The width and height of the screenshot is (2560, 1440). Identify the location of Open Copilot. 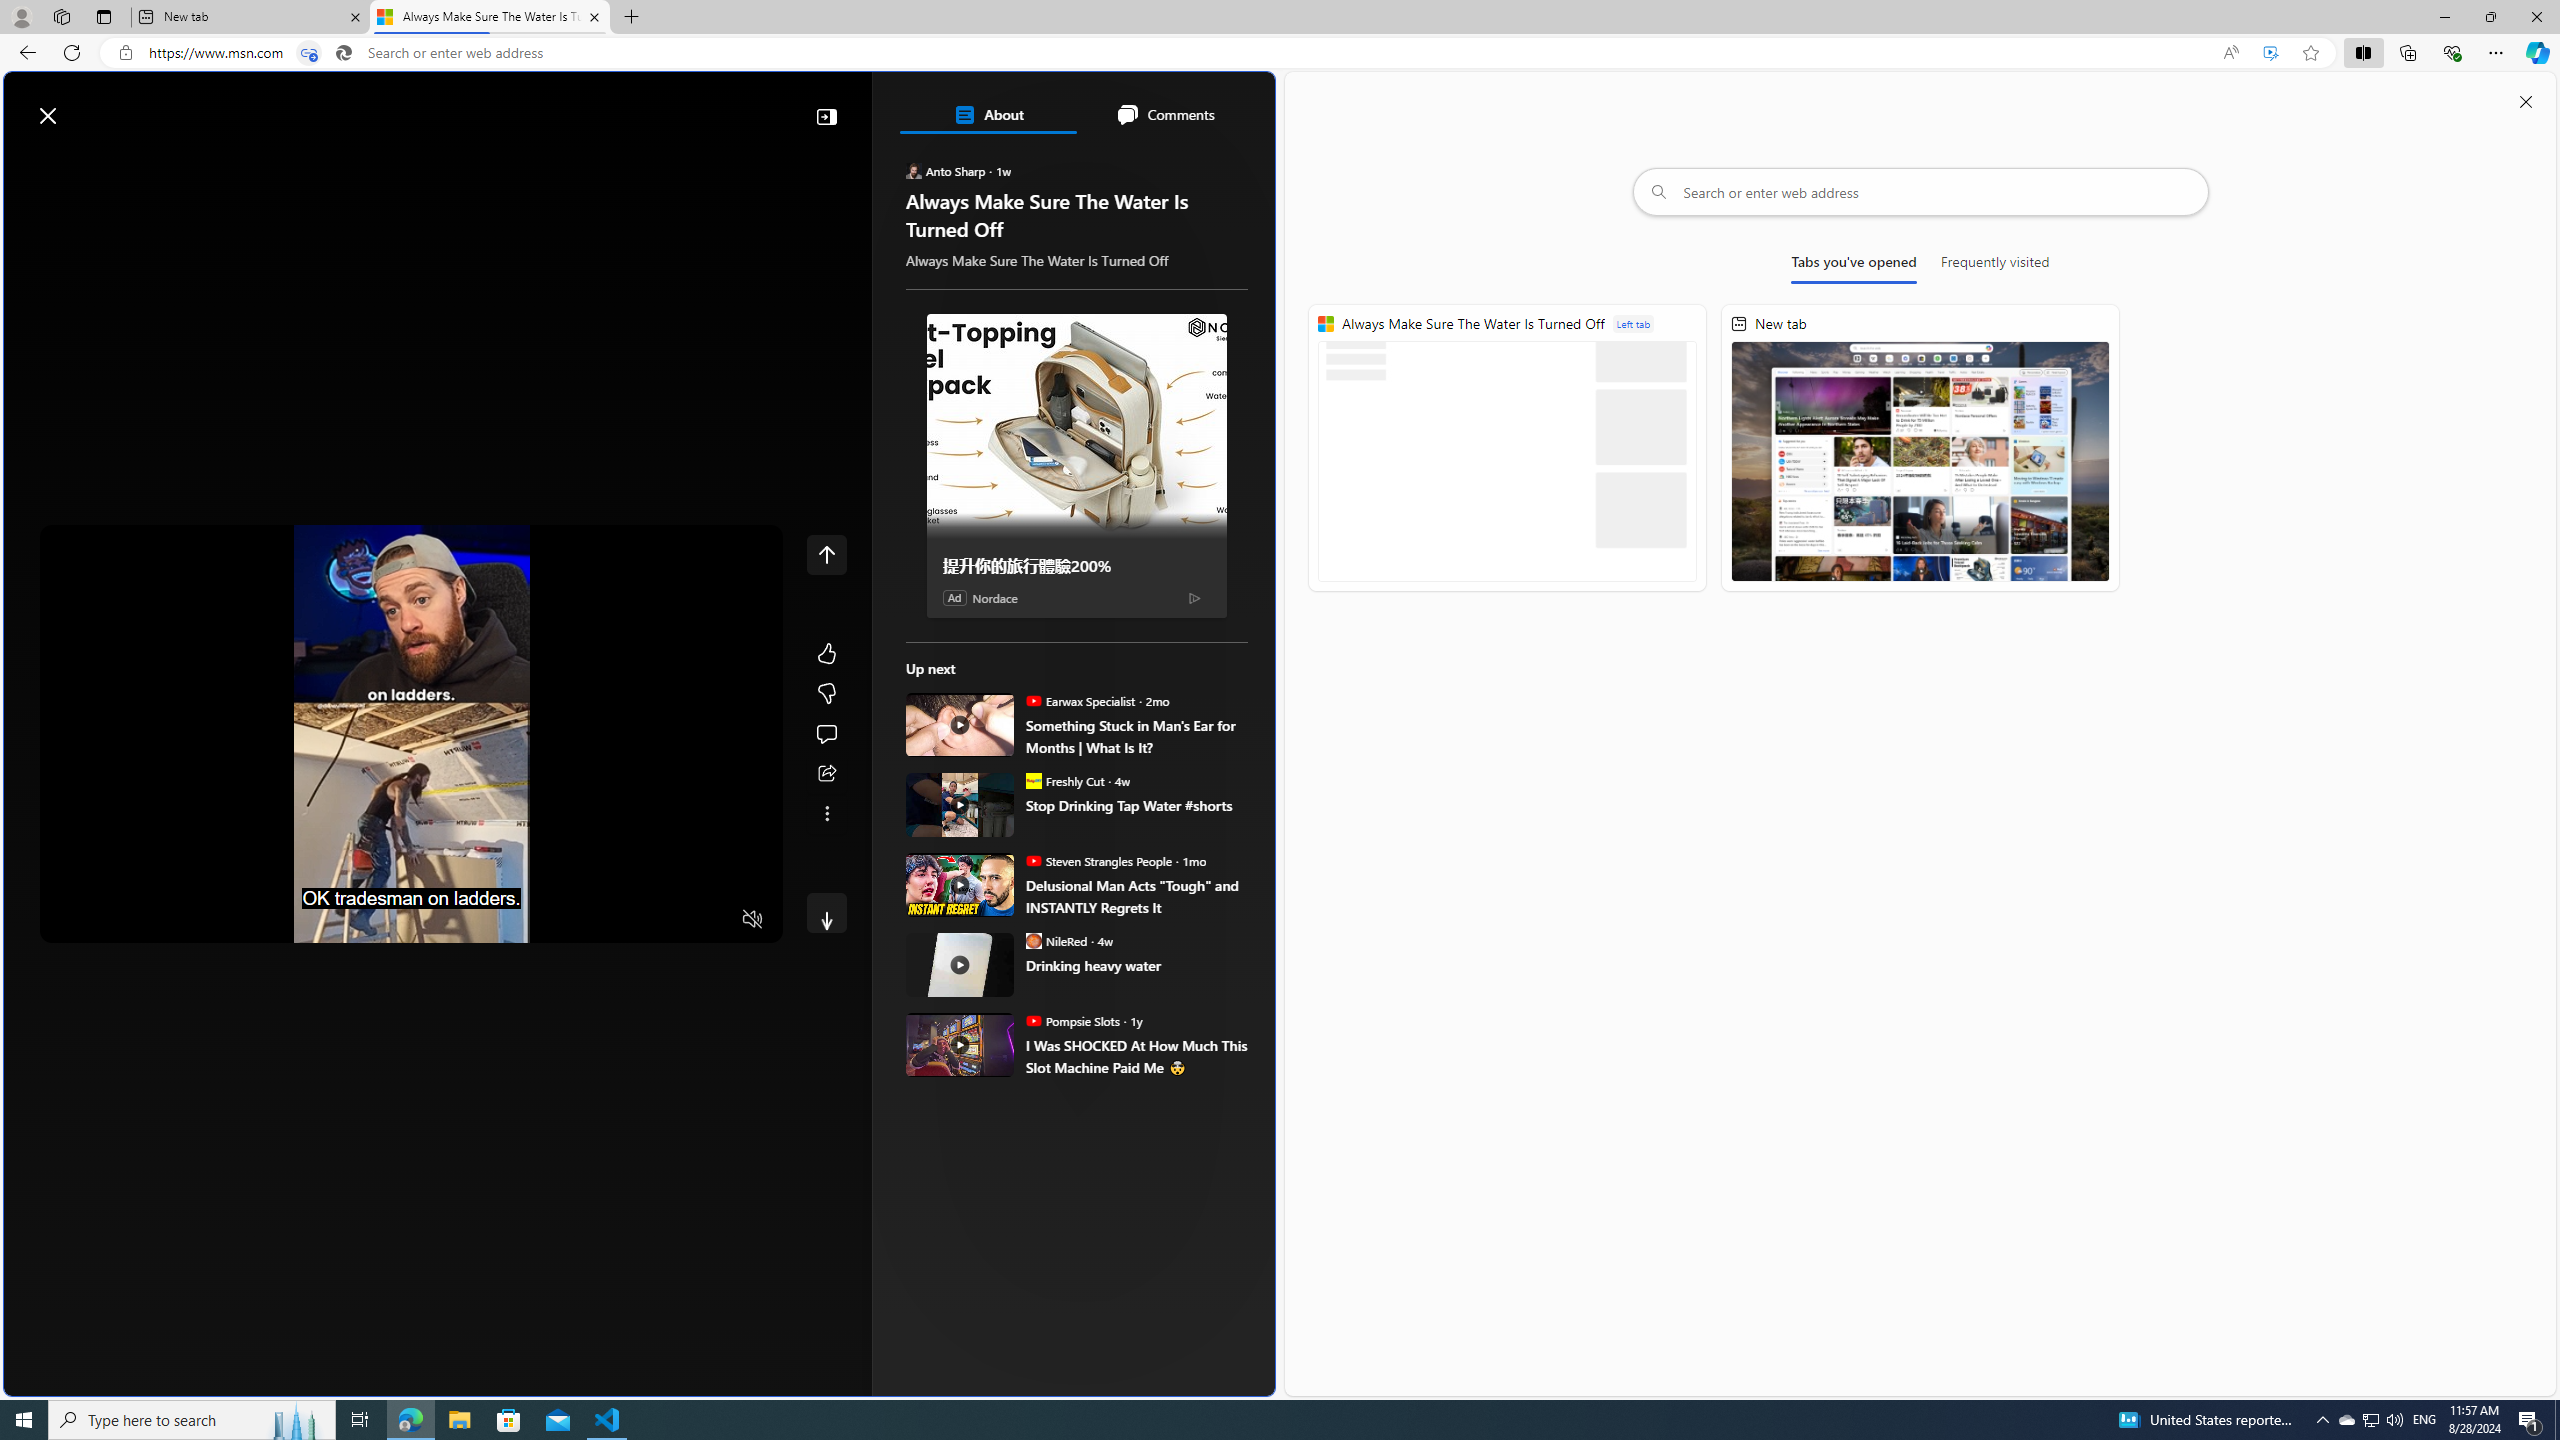
(996, 105).